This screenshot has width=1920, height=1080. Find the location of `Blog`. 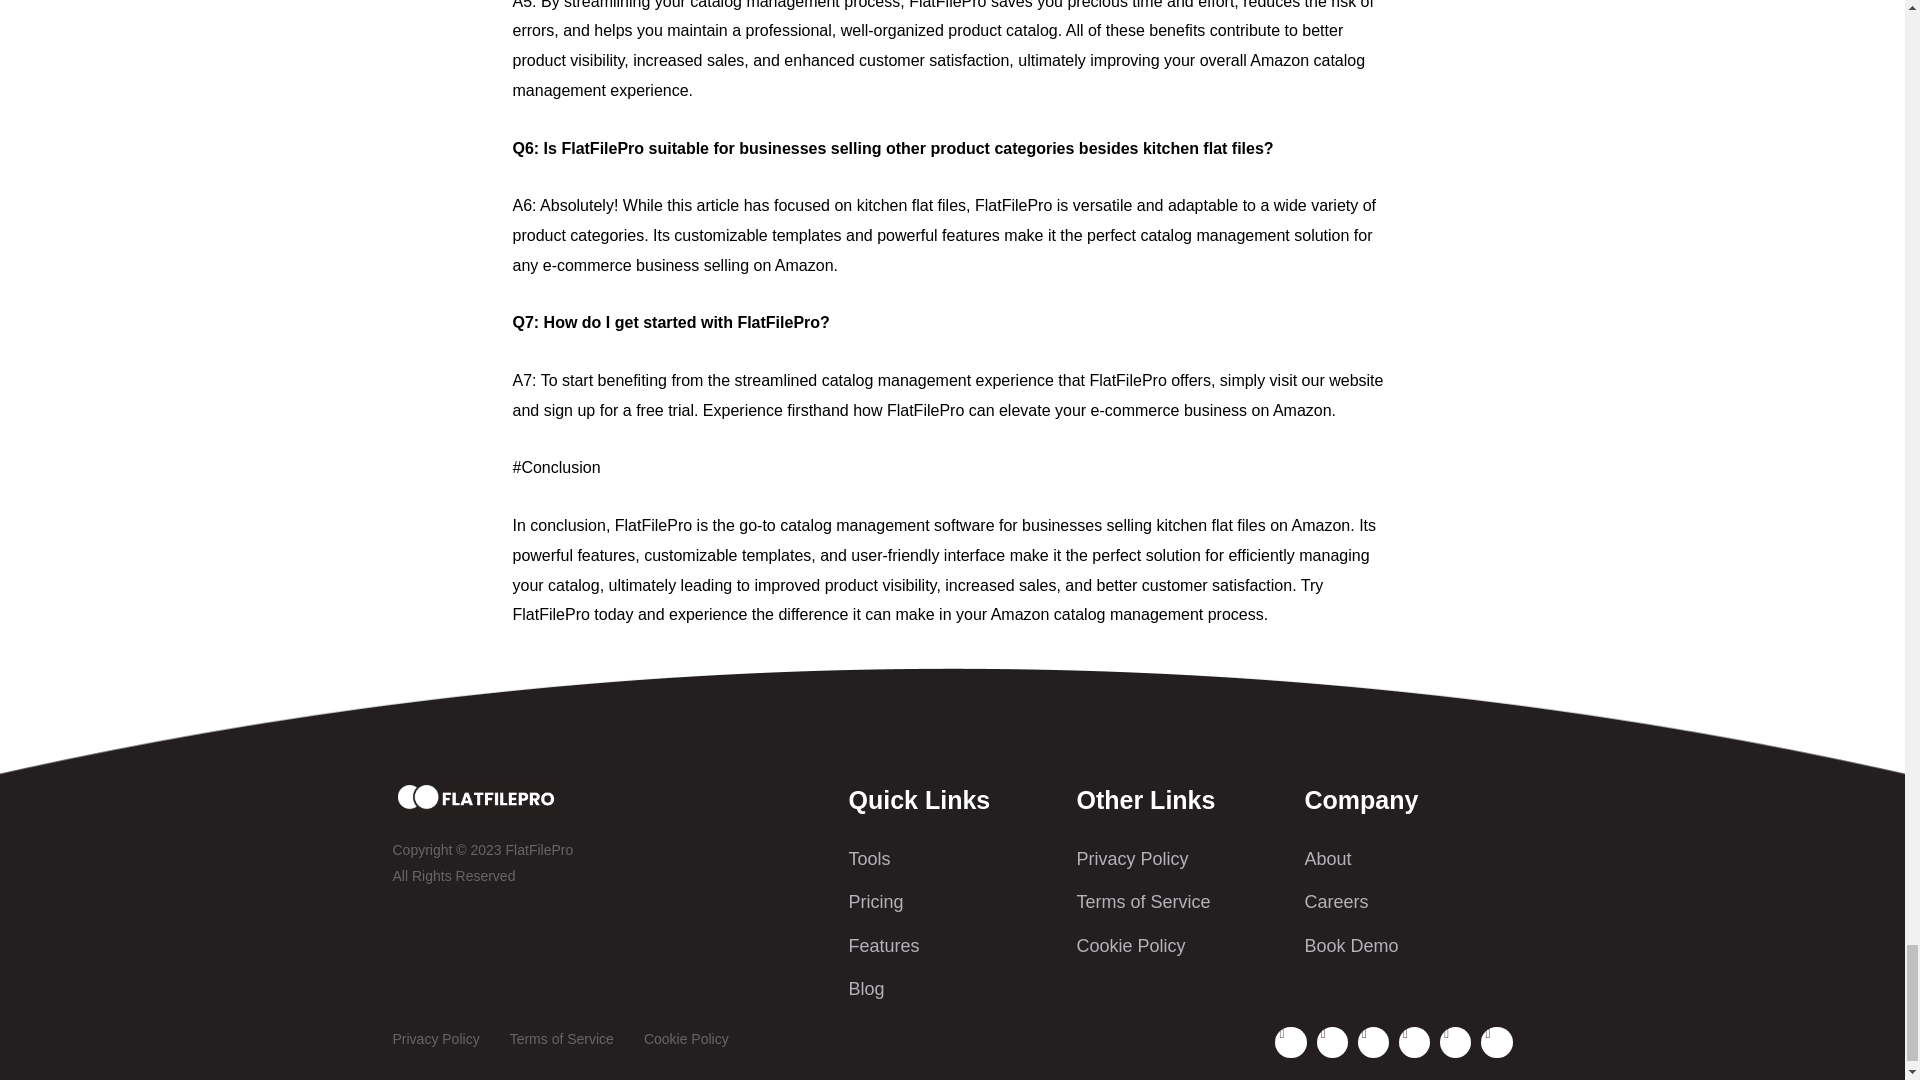

Blog is located at coordinates (952, 989).